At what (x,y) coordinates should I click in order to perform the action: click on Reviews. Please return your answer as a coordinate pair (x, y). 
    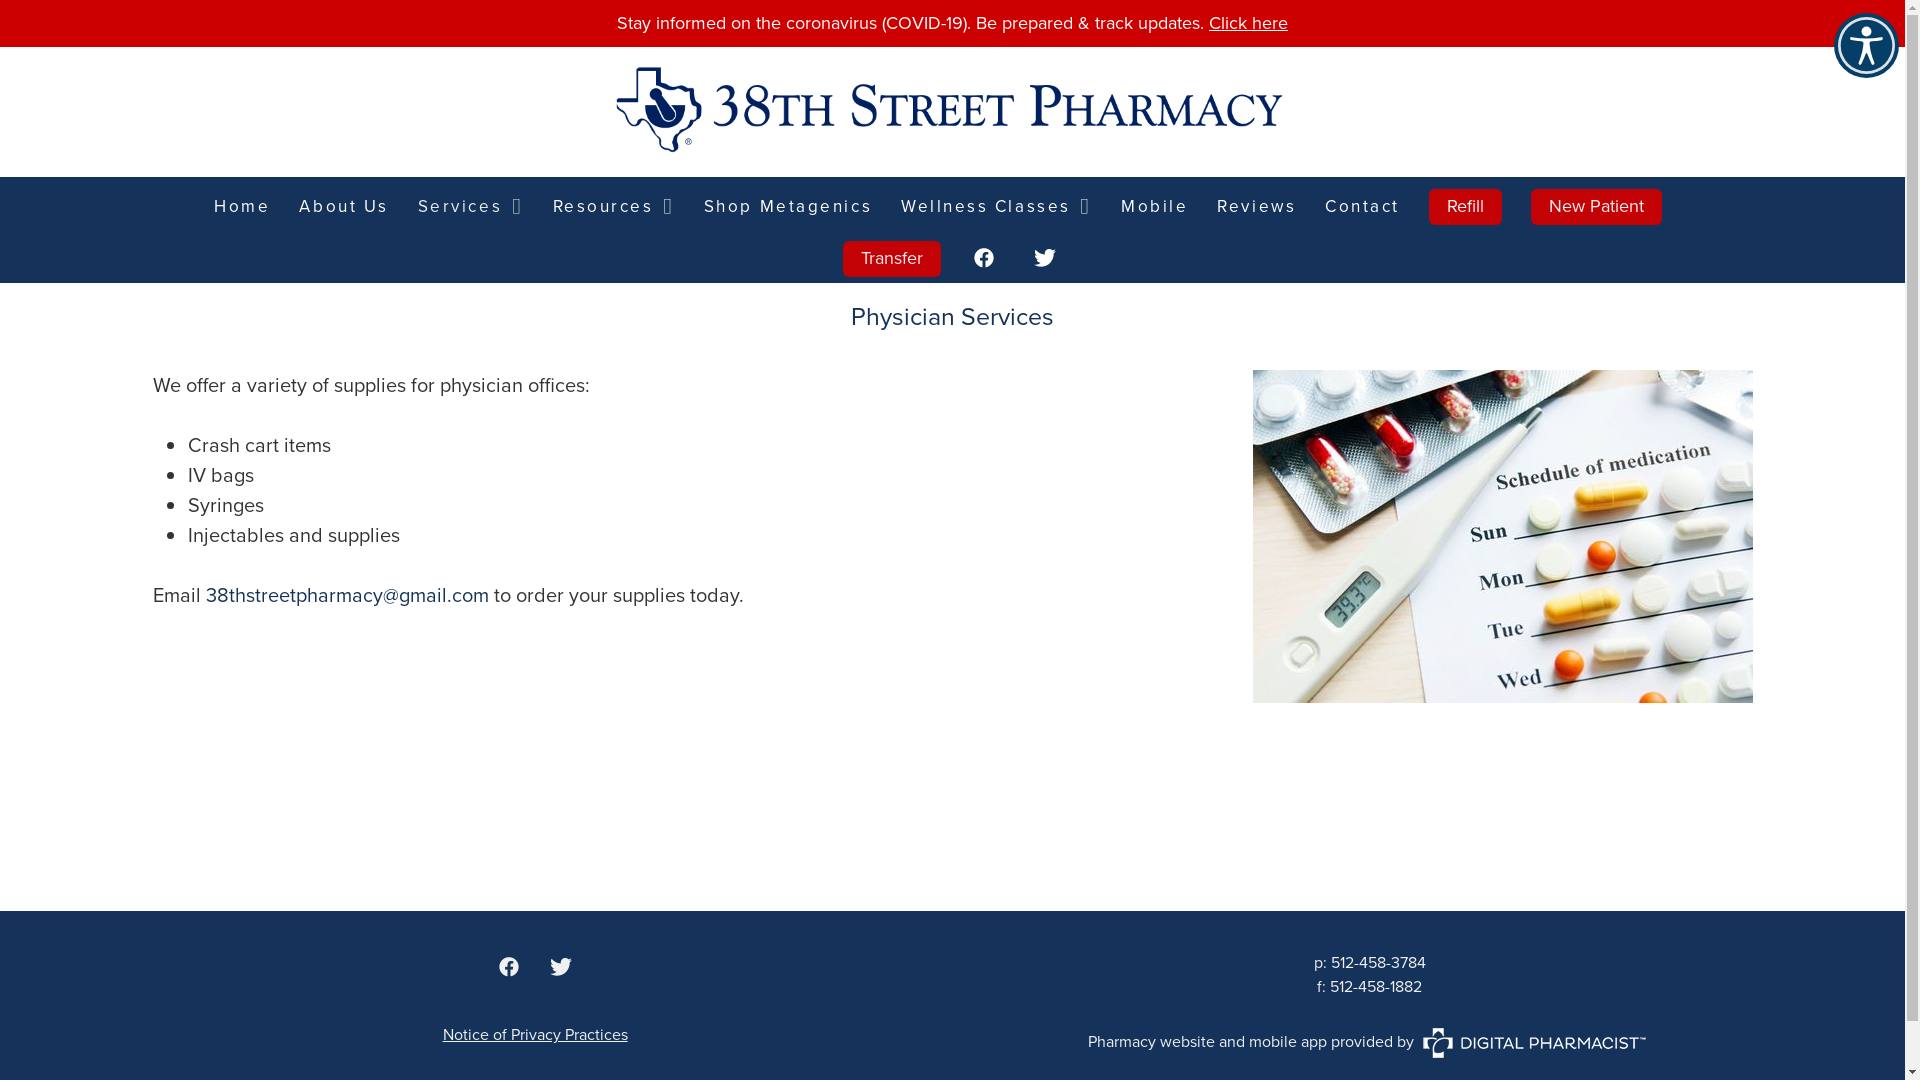
    Looking at the image, I should click on (1256, 207).